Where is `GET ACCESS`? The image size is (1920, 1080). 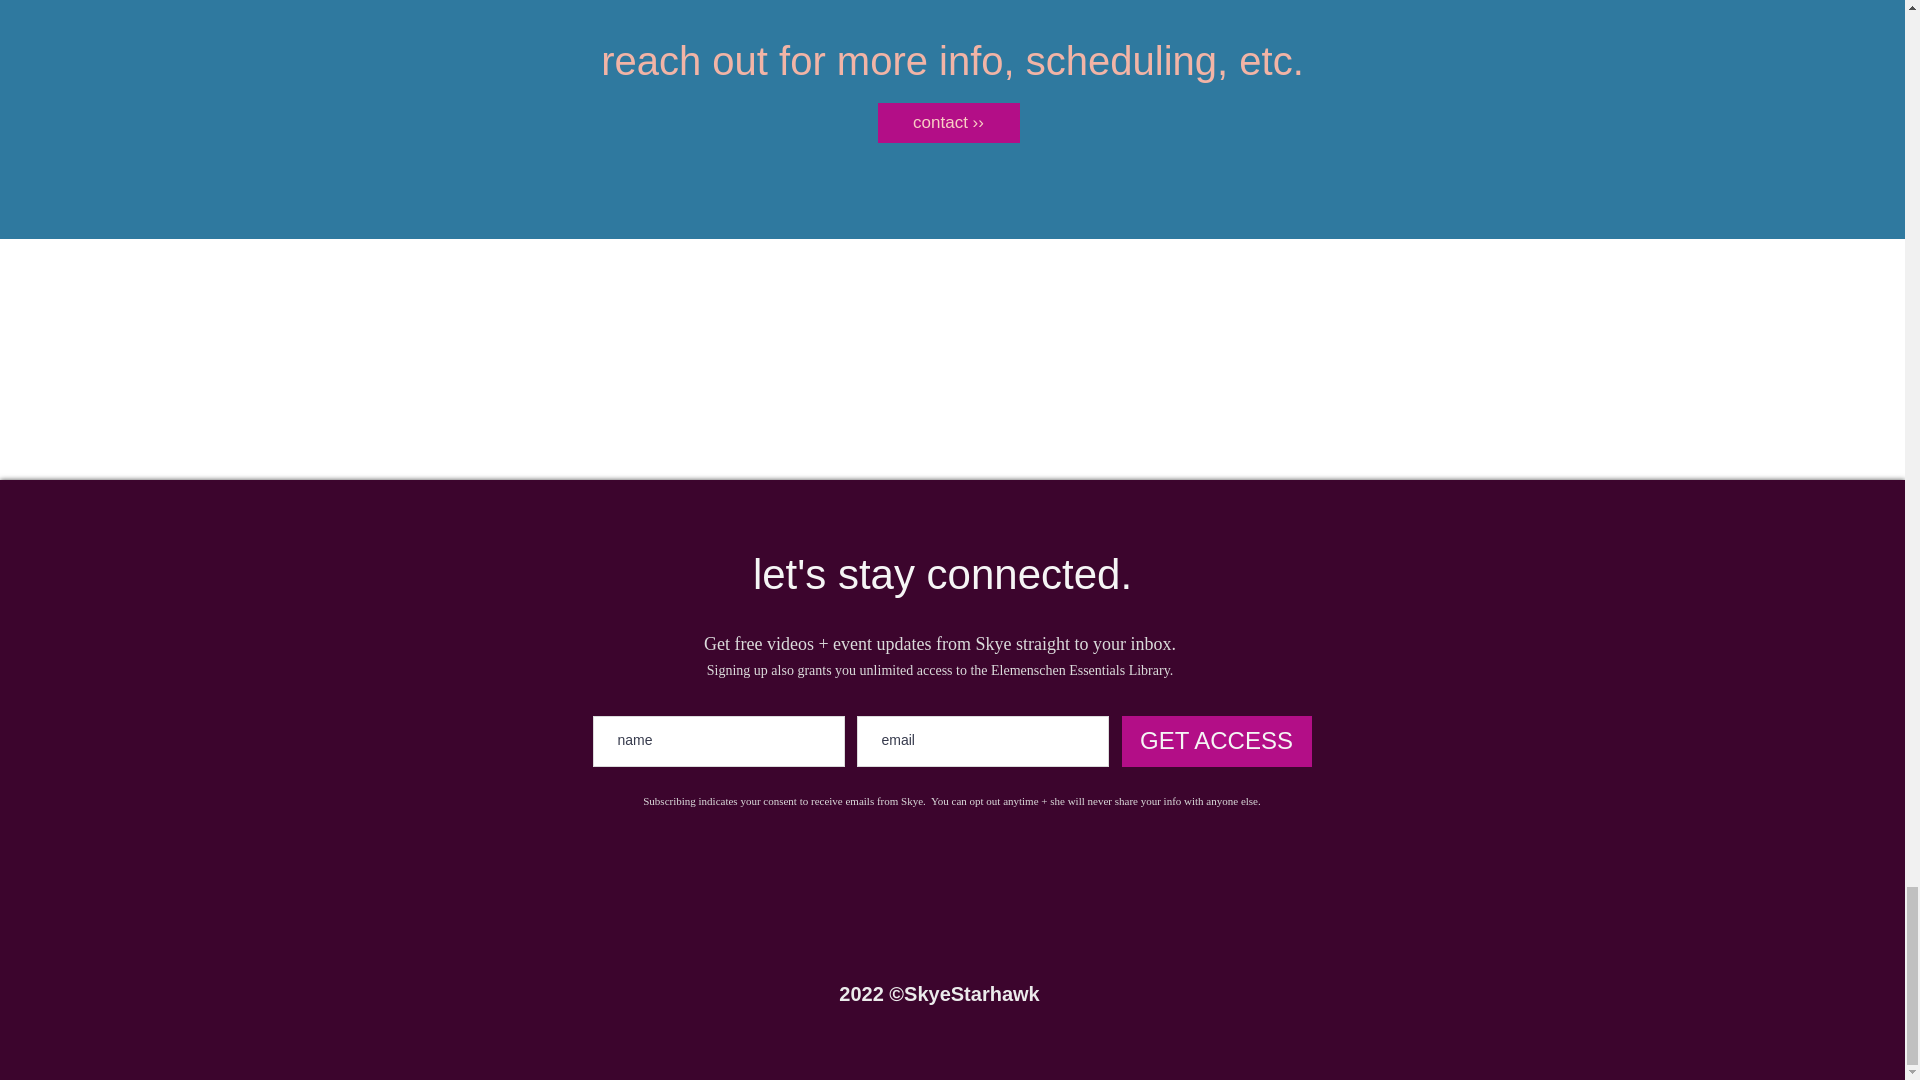 GET ACCESS is located at coordinates (1216, 741).